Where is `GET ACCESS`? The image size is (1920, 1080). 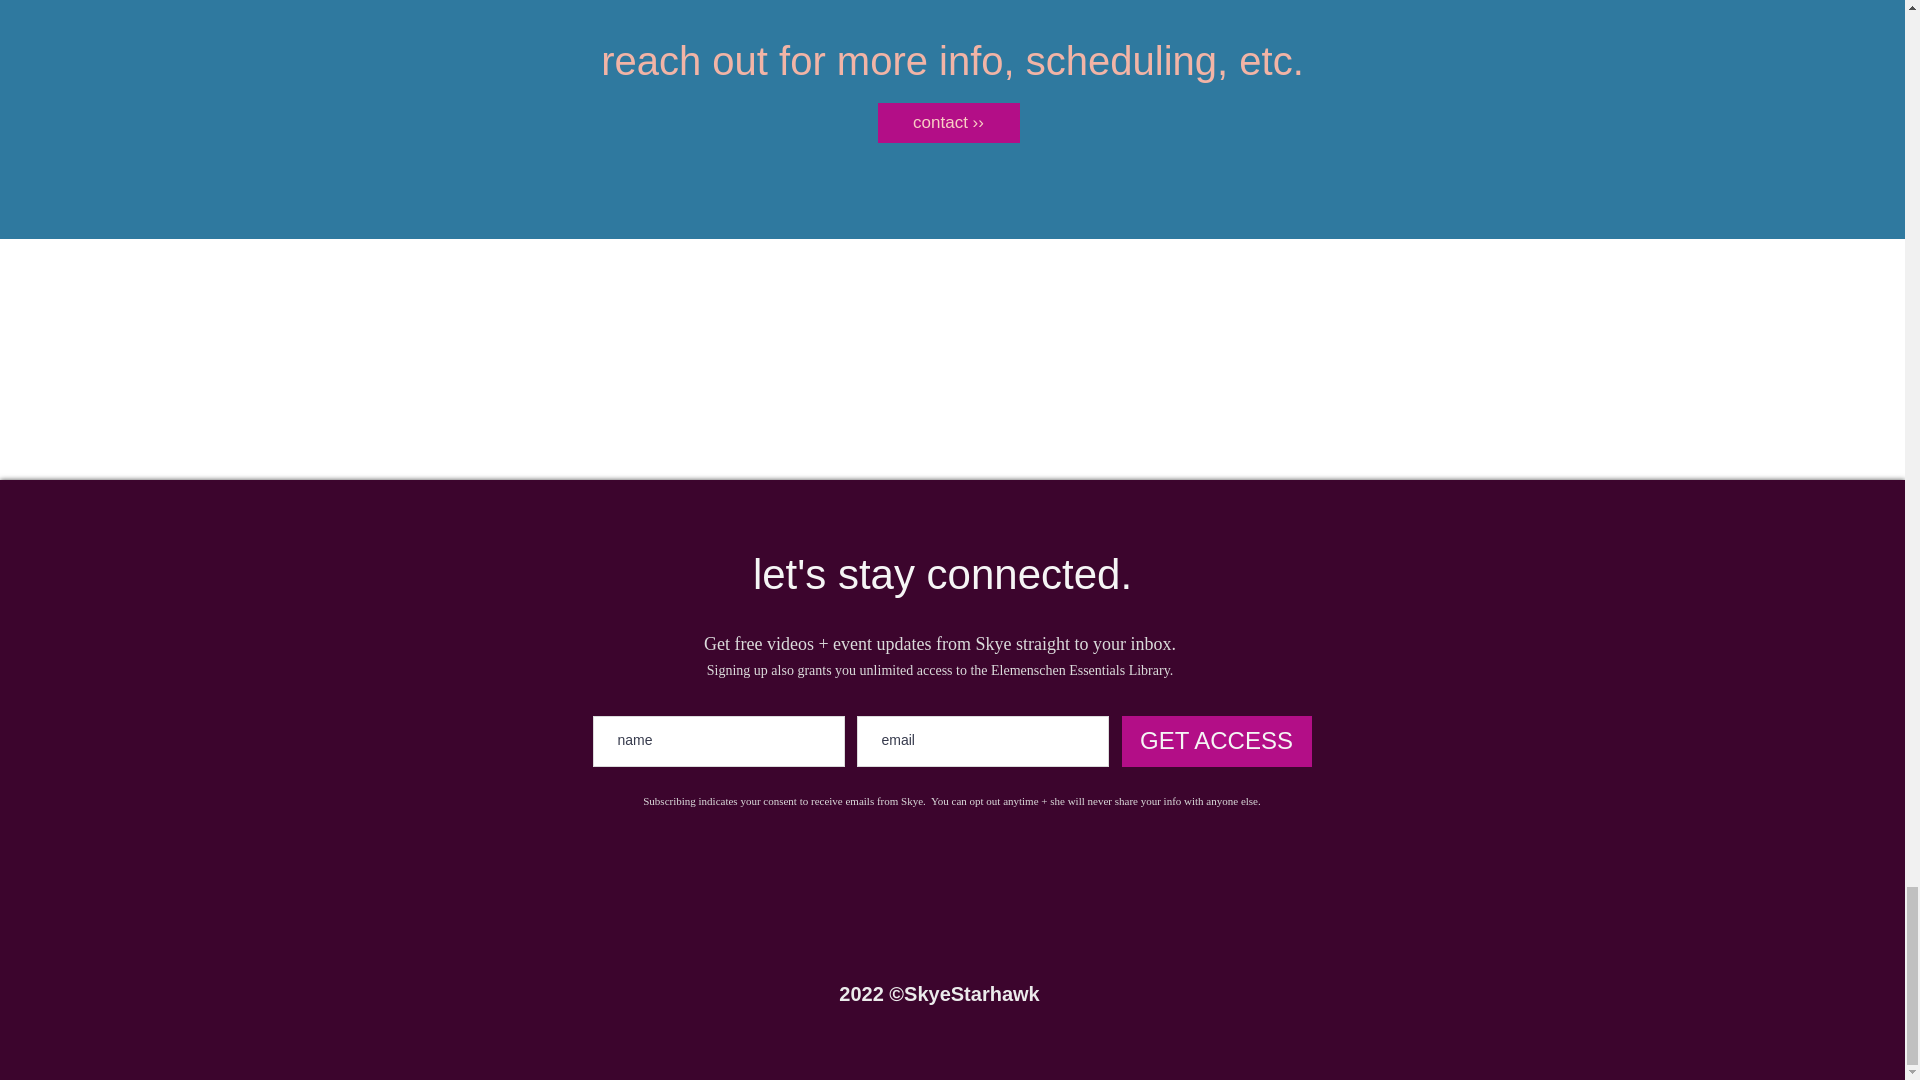 GET ACCESS is located at coordinates (1216, 741).